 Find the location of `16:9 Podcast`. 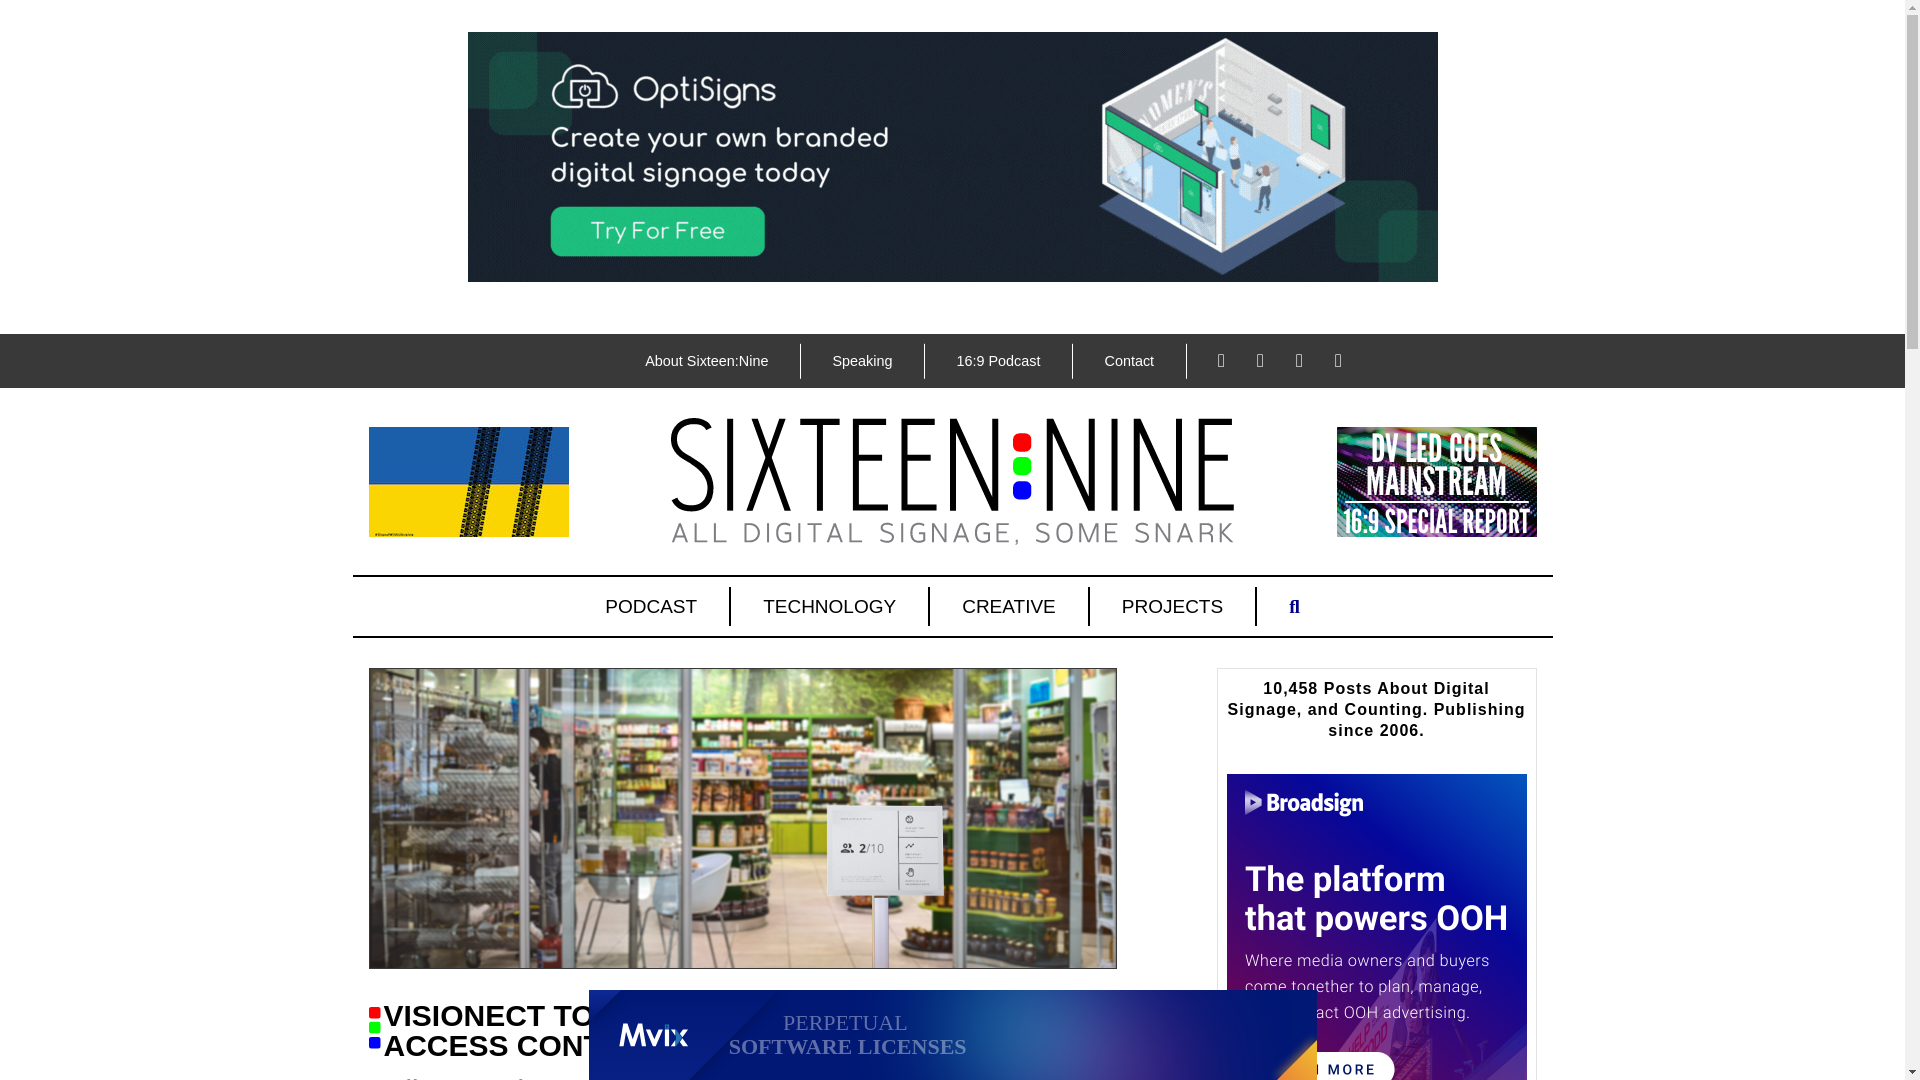

16:9 Podcast is located at coordinates (997, 361).